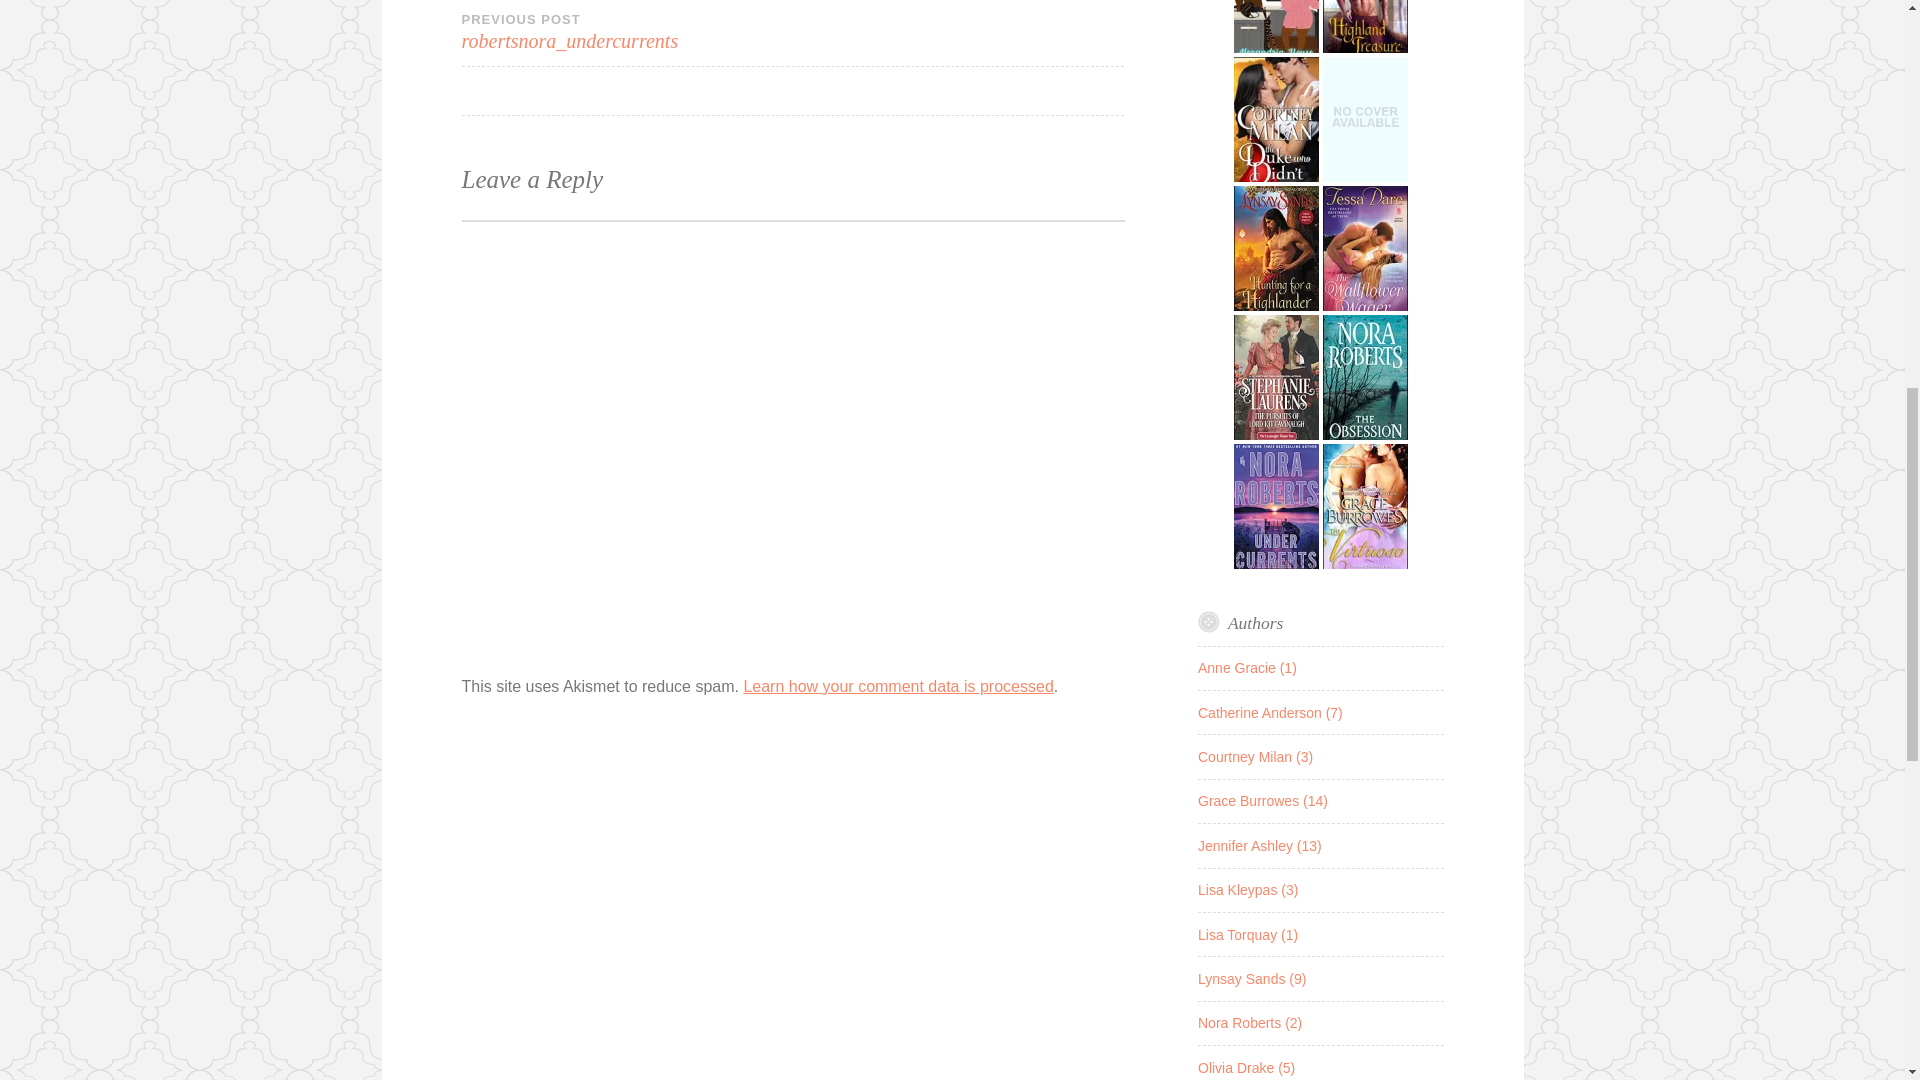 This screenshot has height=1080, width=1920. Describe the element at coordinates (1364, 29) in the screenshot. I see `Highland Treasures` at that location.